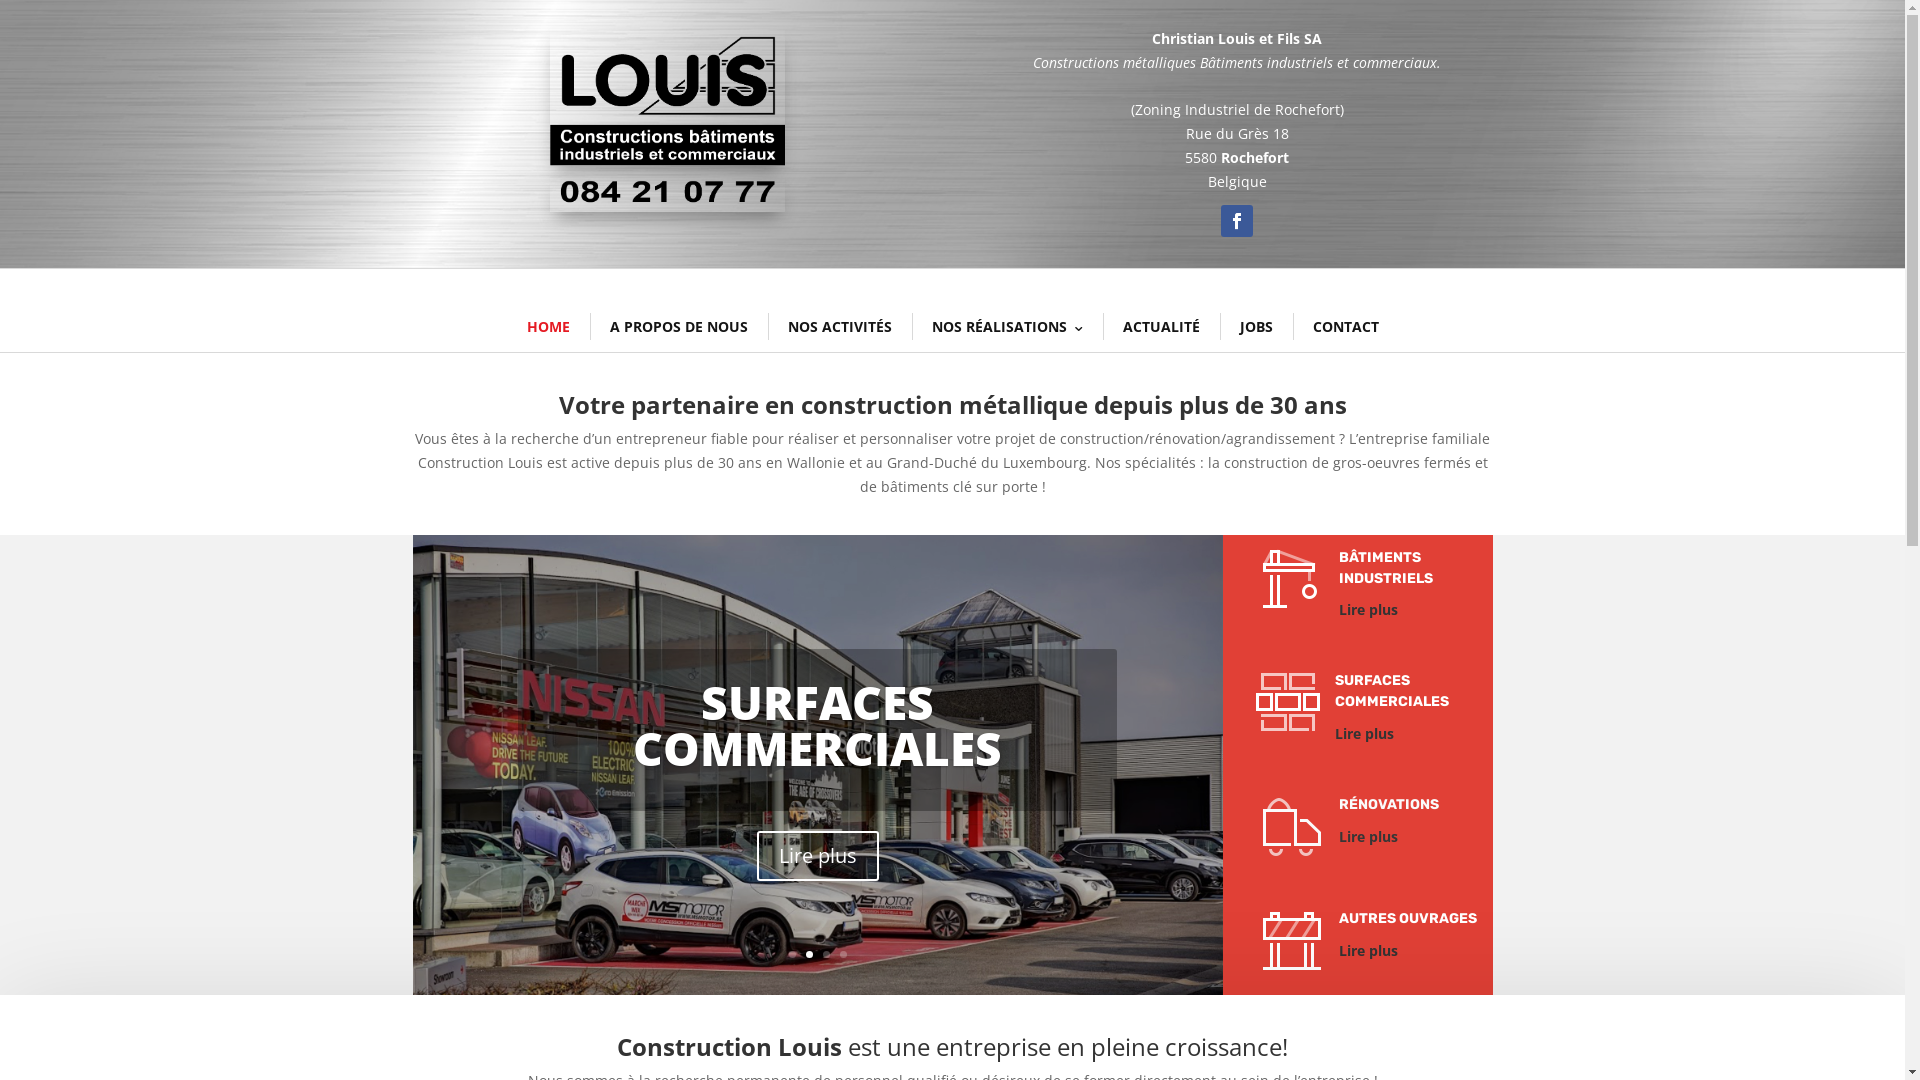  What do you see at coordinates (817, 856) in the screenshot?
I see `Lire plus` at bounding box center [817, 856].